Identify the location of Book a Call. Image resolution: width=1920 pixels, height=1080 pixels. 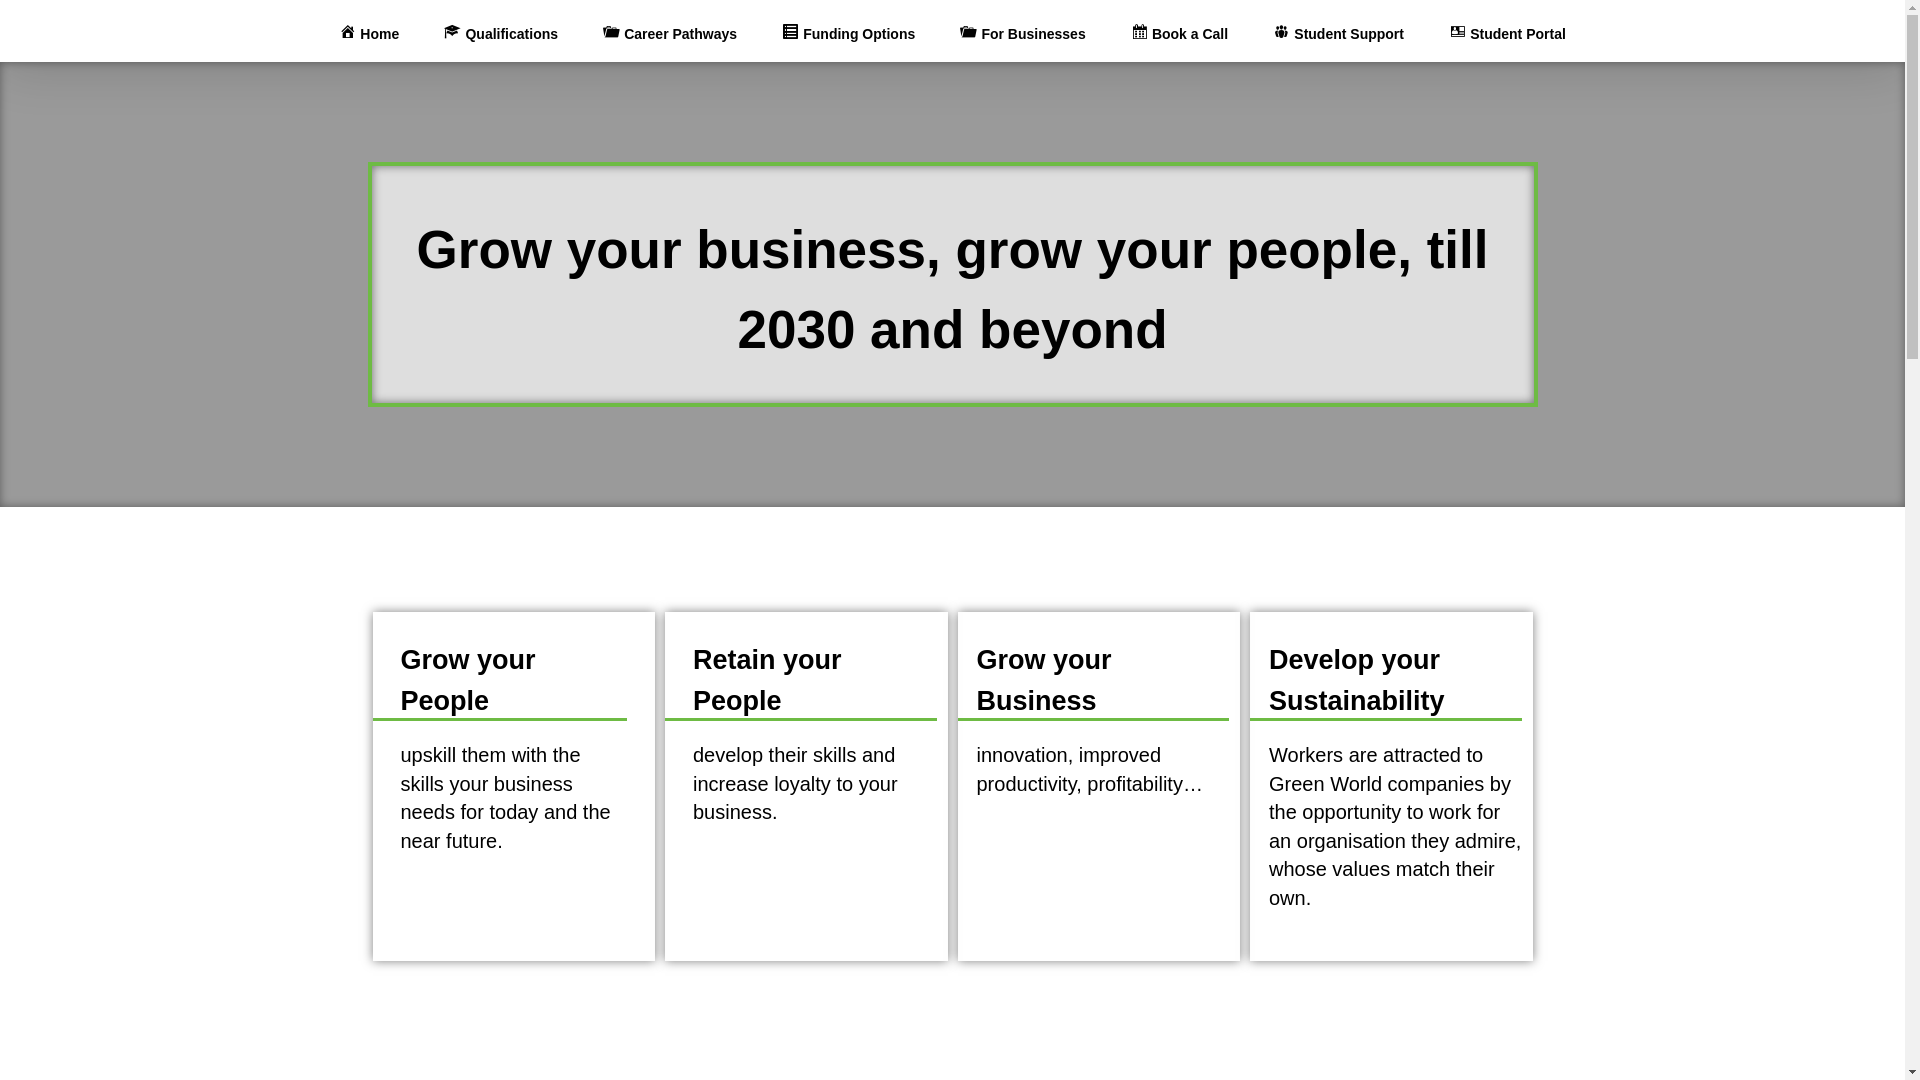
(1179, 30).